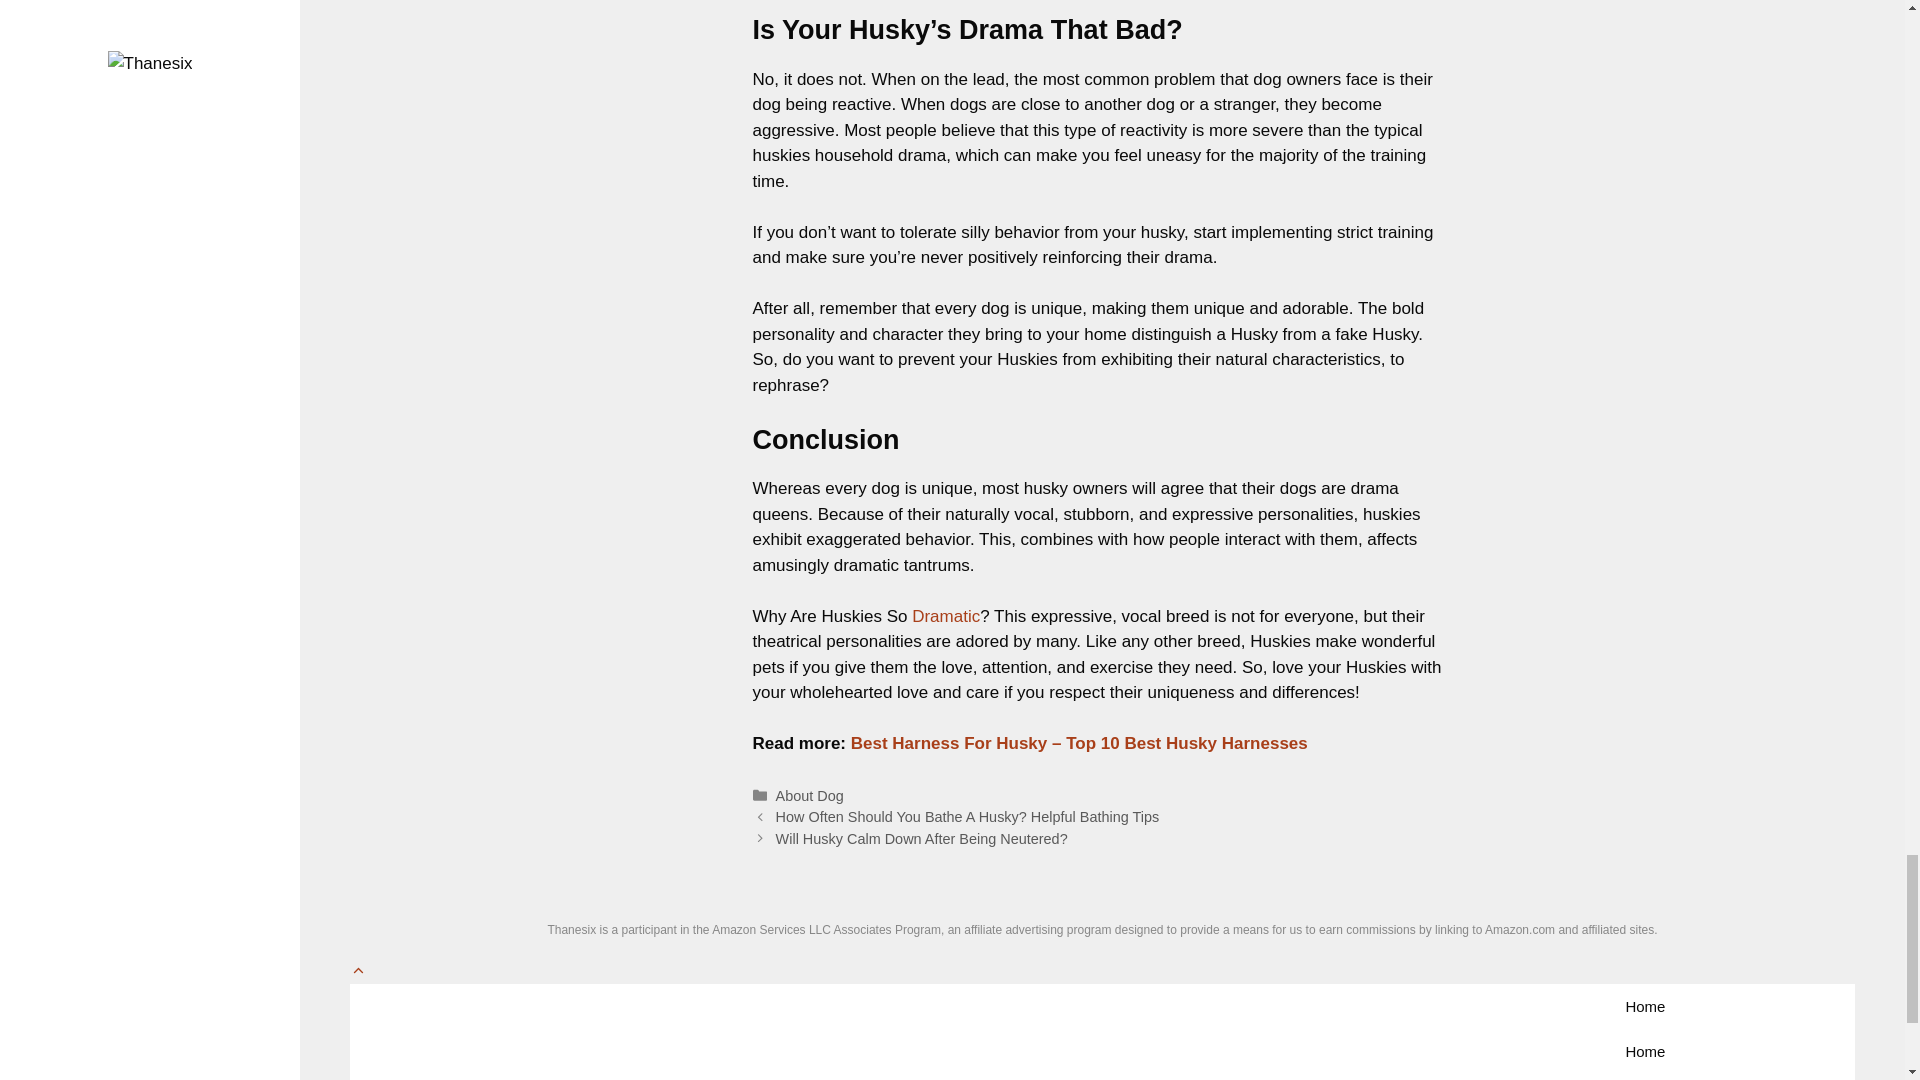 The image size is (1920, 1080). Describe the element at coordinates (921, 838) in the screenshot. I see `Will Husky Calm Down After Being Neutered?` at that location.